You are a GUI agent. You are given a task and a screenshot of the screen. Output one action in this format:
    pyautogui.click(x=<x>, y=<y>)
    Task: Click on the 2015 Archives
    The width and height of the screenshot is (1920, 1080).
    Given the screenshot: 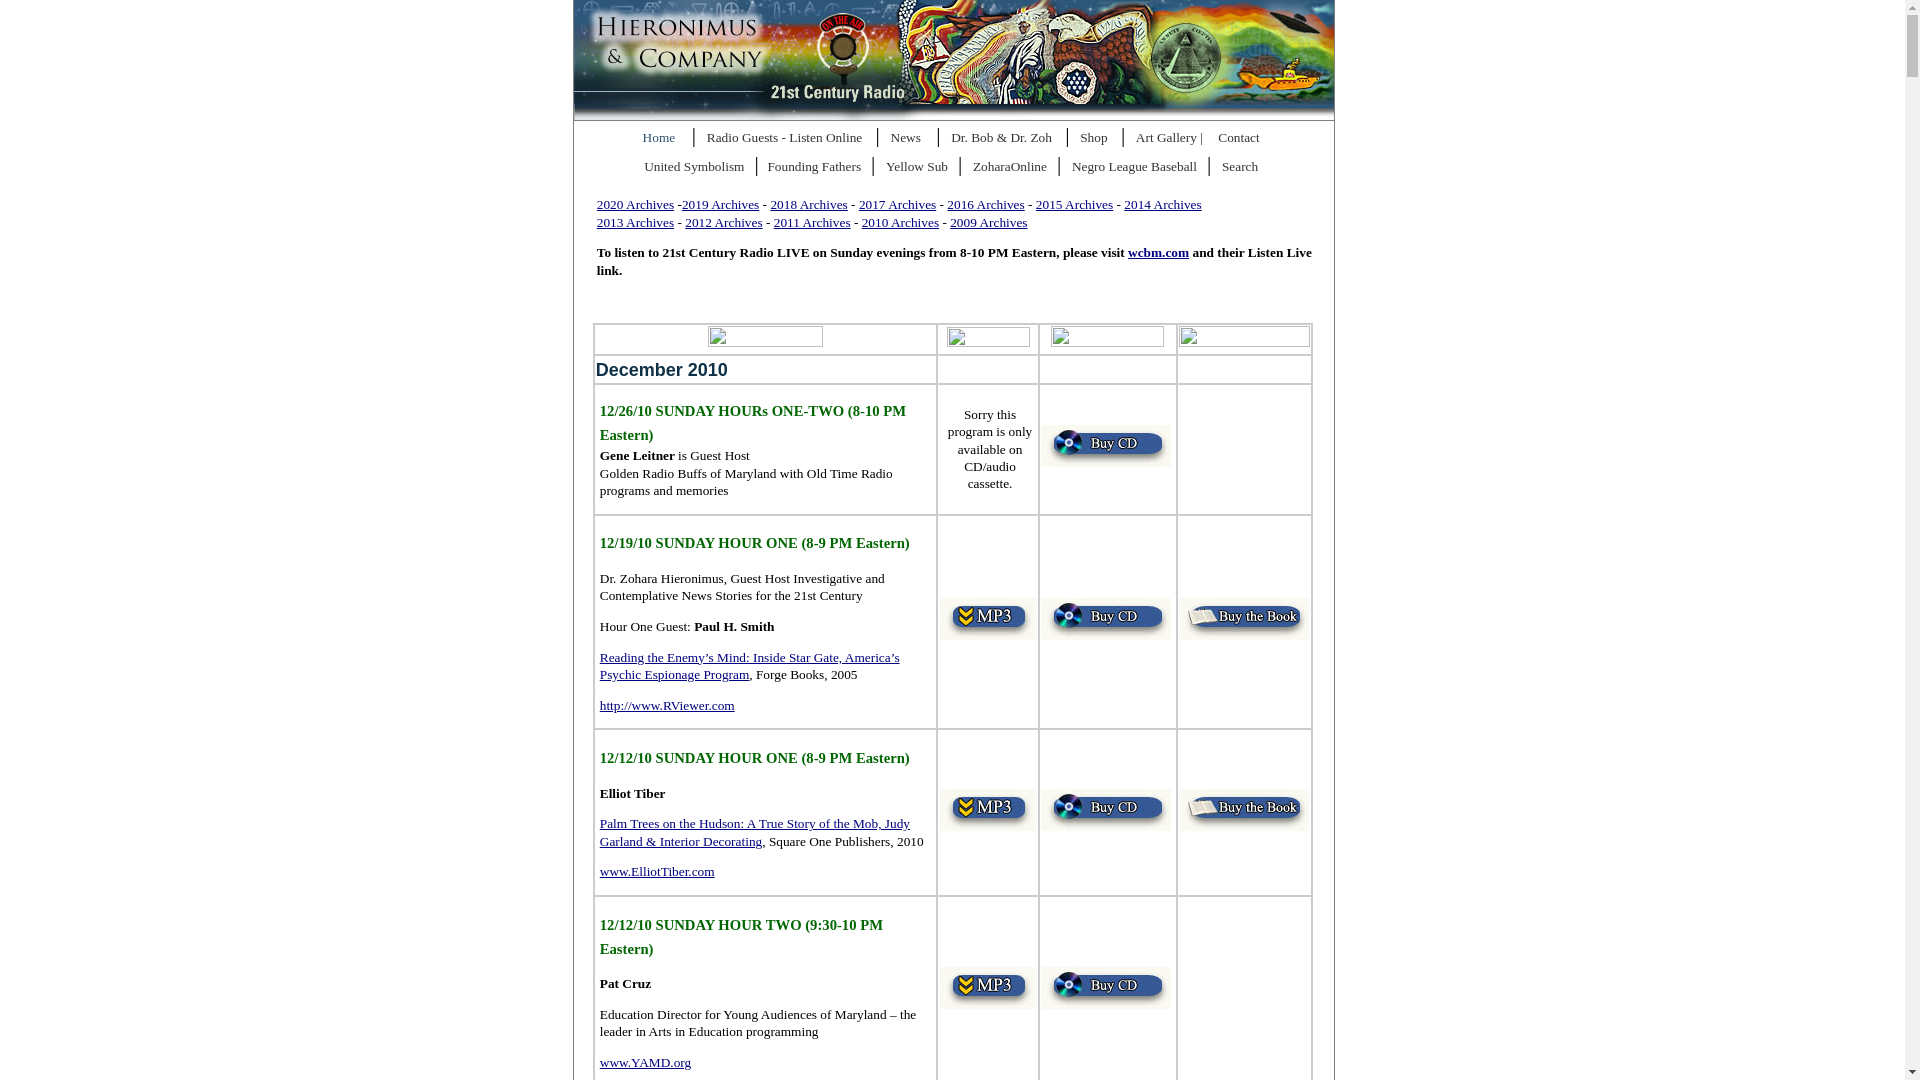 What is the action you would take?
    pyautogui.click(x=1074, y=204)
    